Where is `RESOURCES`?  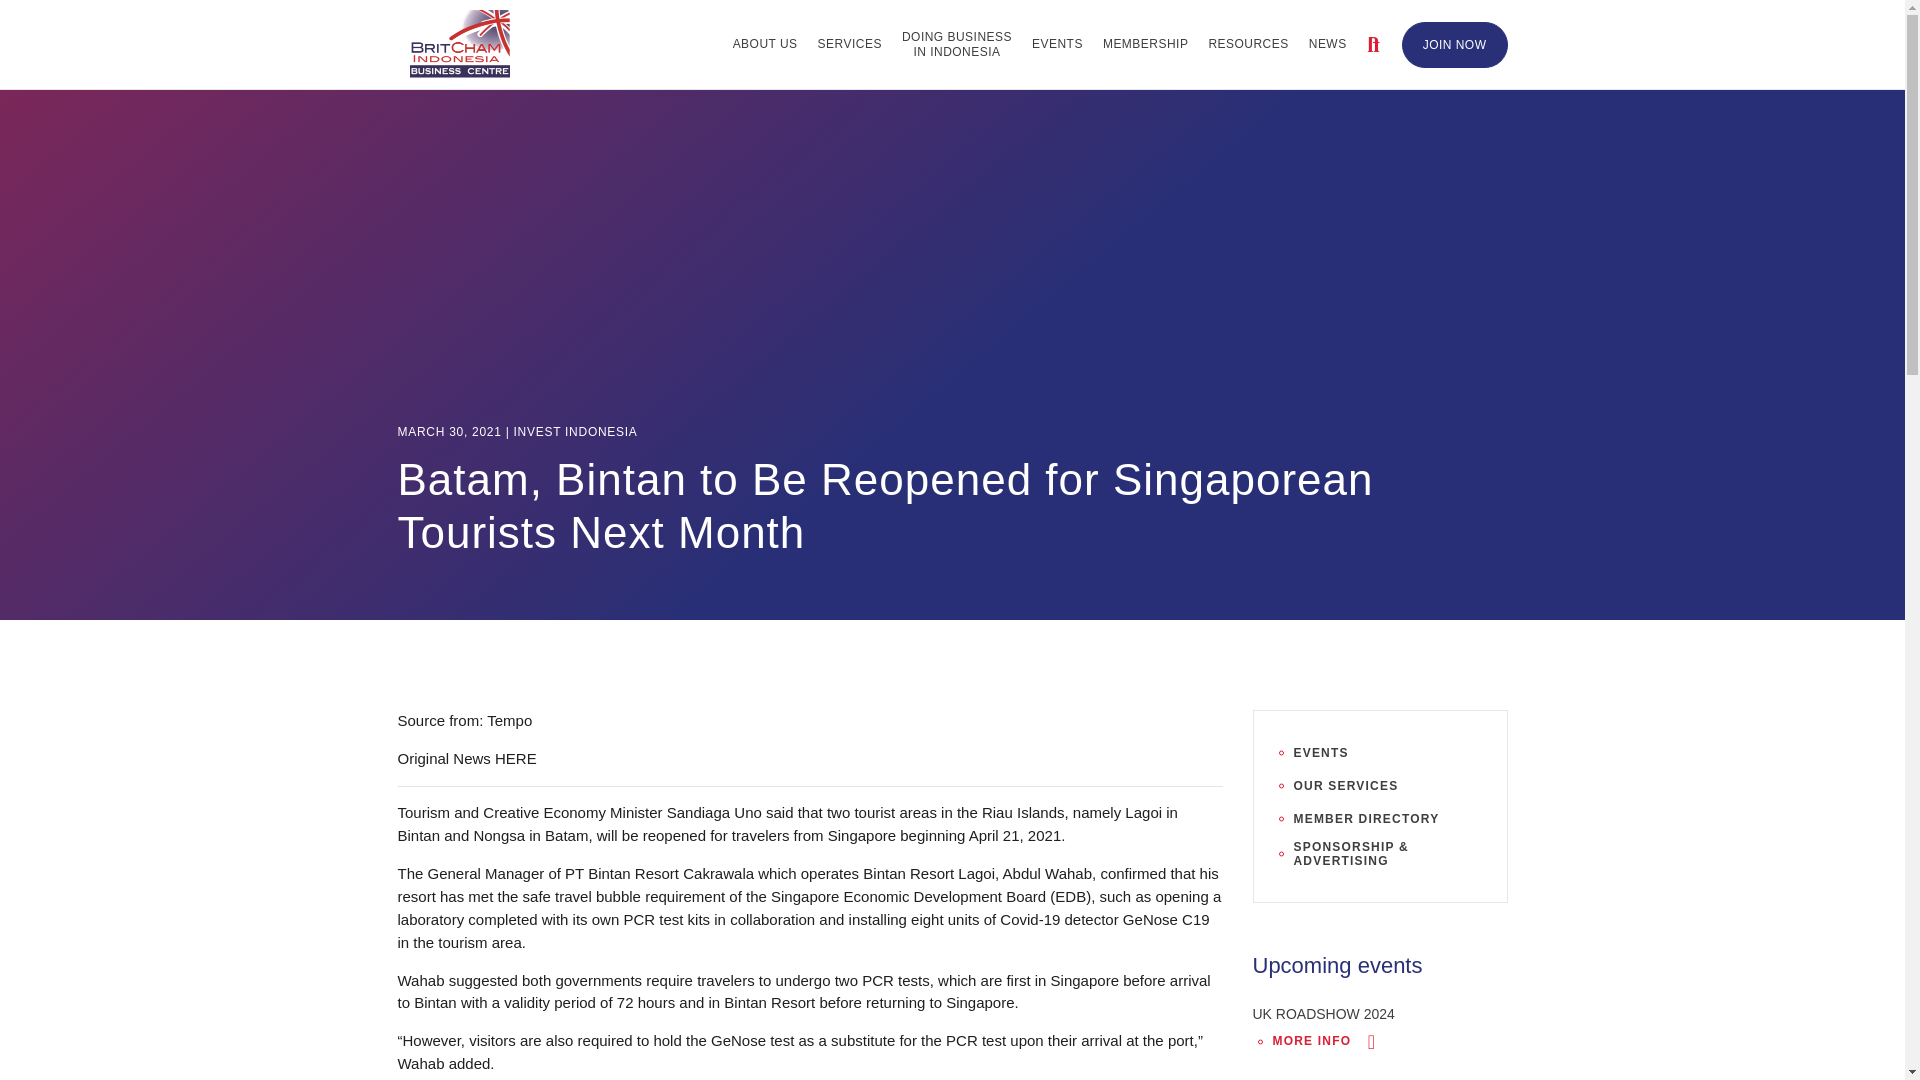
RESOURCES is located at coordinates (1248, 44).